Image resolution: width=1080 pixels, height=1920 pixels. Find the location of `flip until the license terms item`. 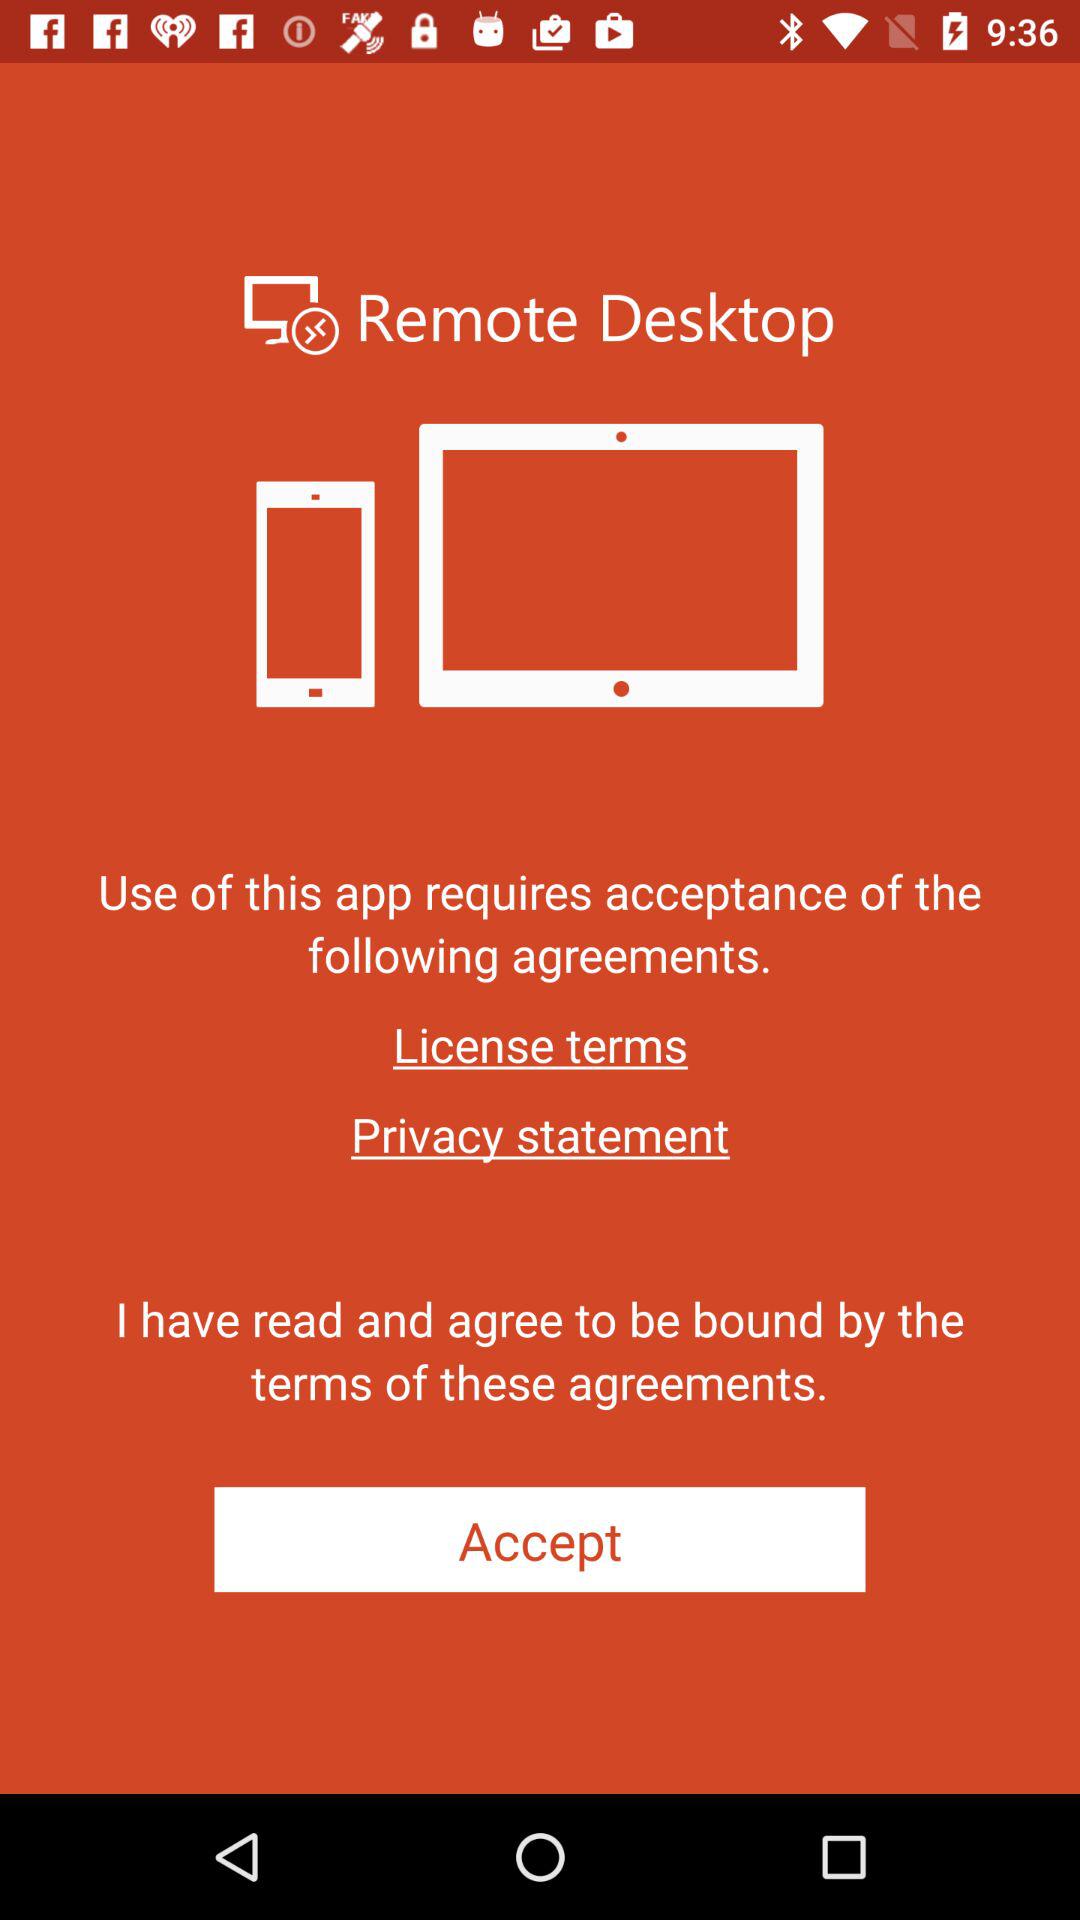

flip until the license terms item is located at coordinates (540, 1044).